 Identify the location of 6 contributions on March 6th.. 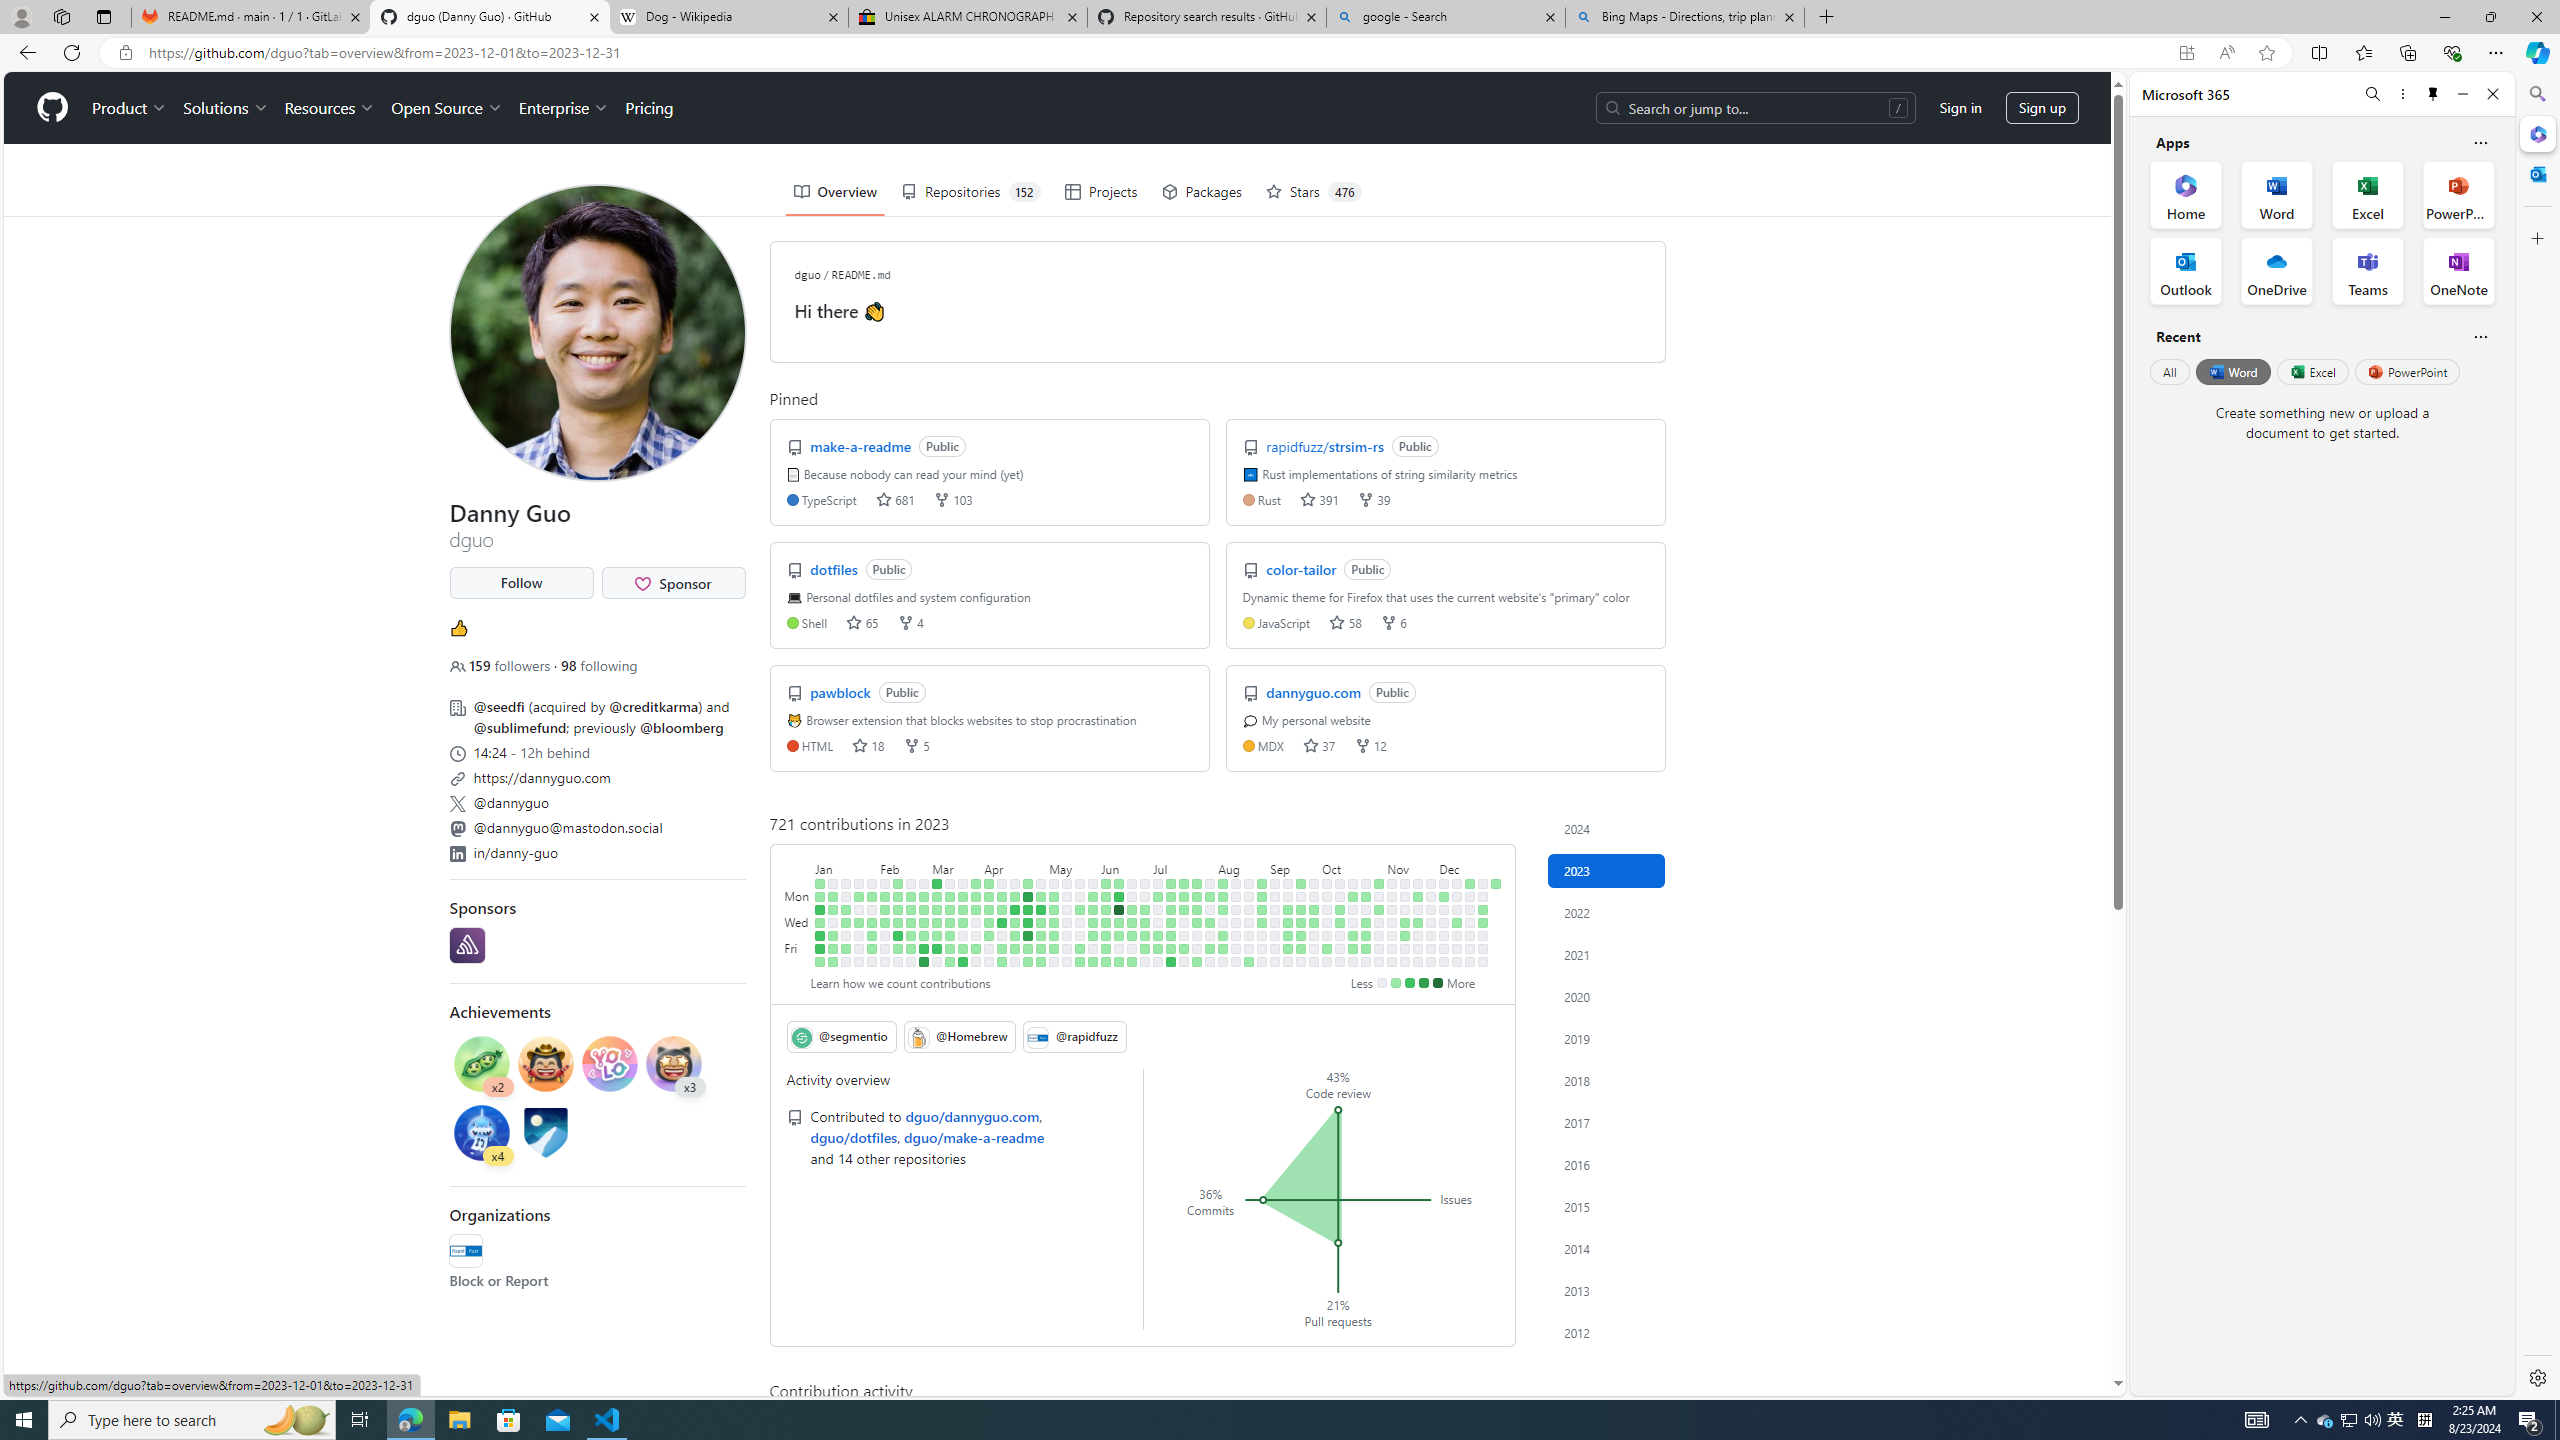
(936, 896).